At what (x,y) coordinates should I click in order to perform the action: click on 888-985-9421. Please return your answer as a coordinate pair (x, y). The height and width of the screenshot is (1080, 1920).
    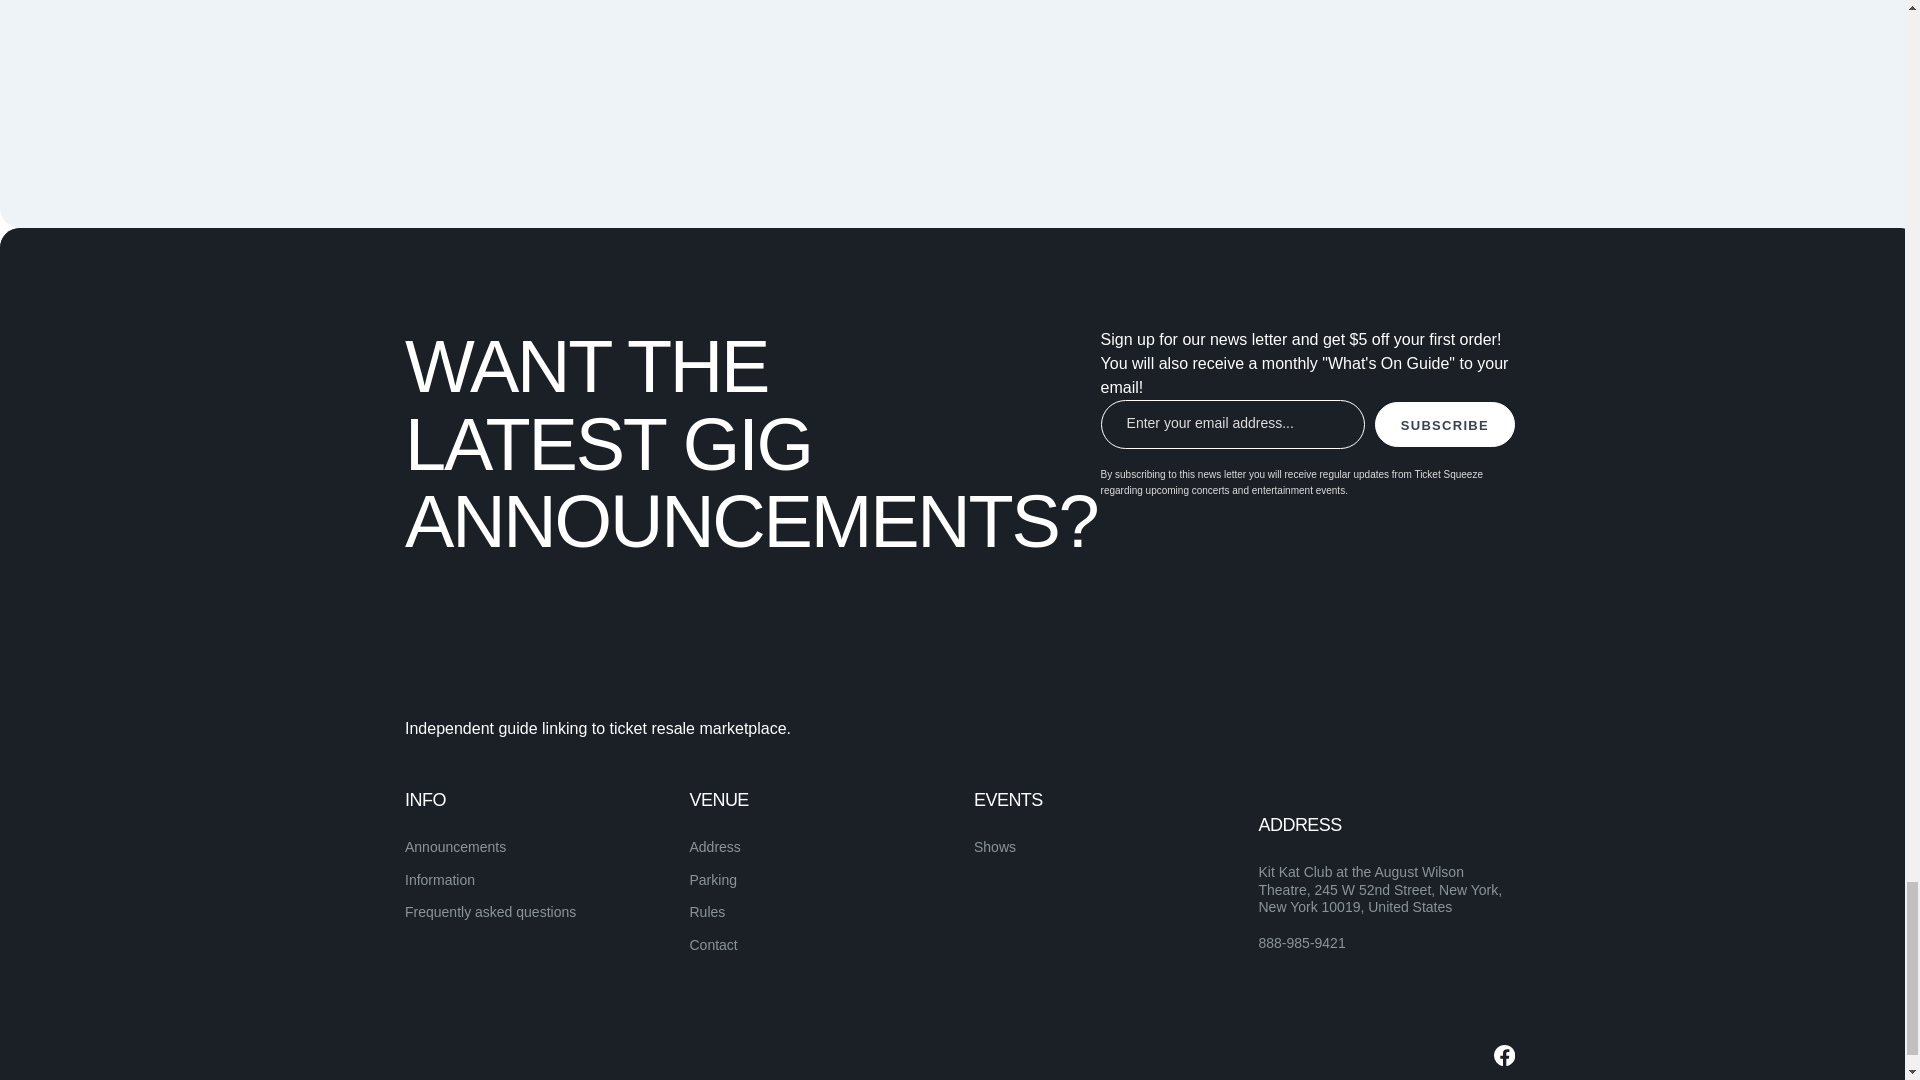
    Looking at the image, I should click on (1301, 944).